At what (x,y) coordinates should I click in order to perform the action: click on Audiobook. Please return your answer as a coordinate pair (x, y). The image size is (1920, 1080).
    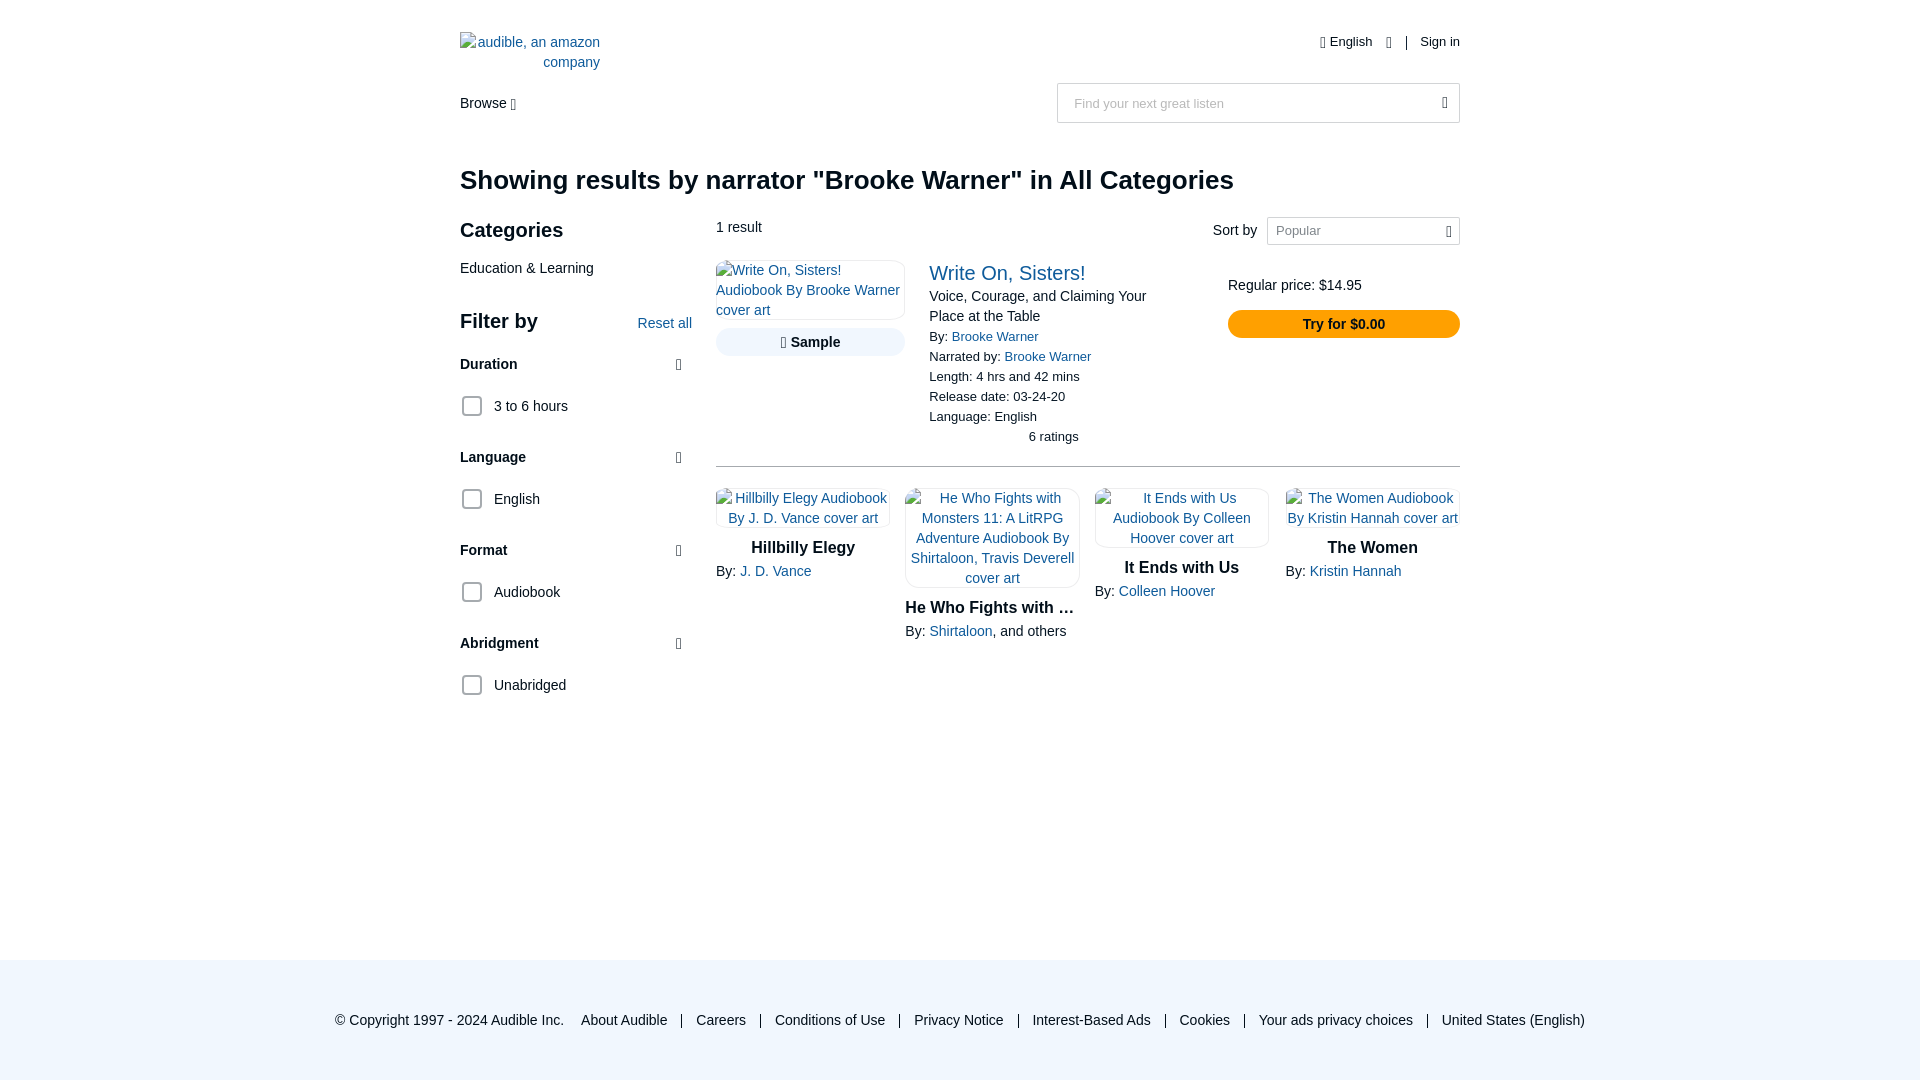
    Looking at the image, I should click on (510, 590).